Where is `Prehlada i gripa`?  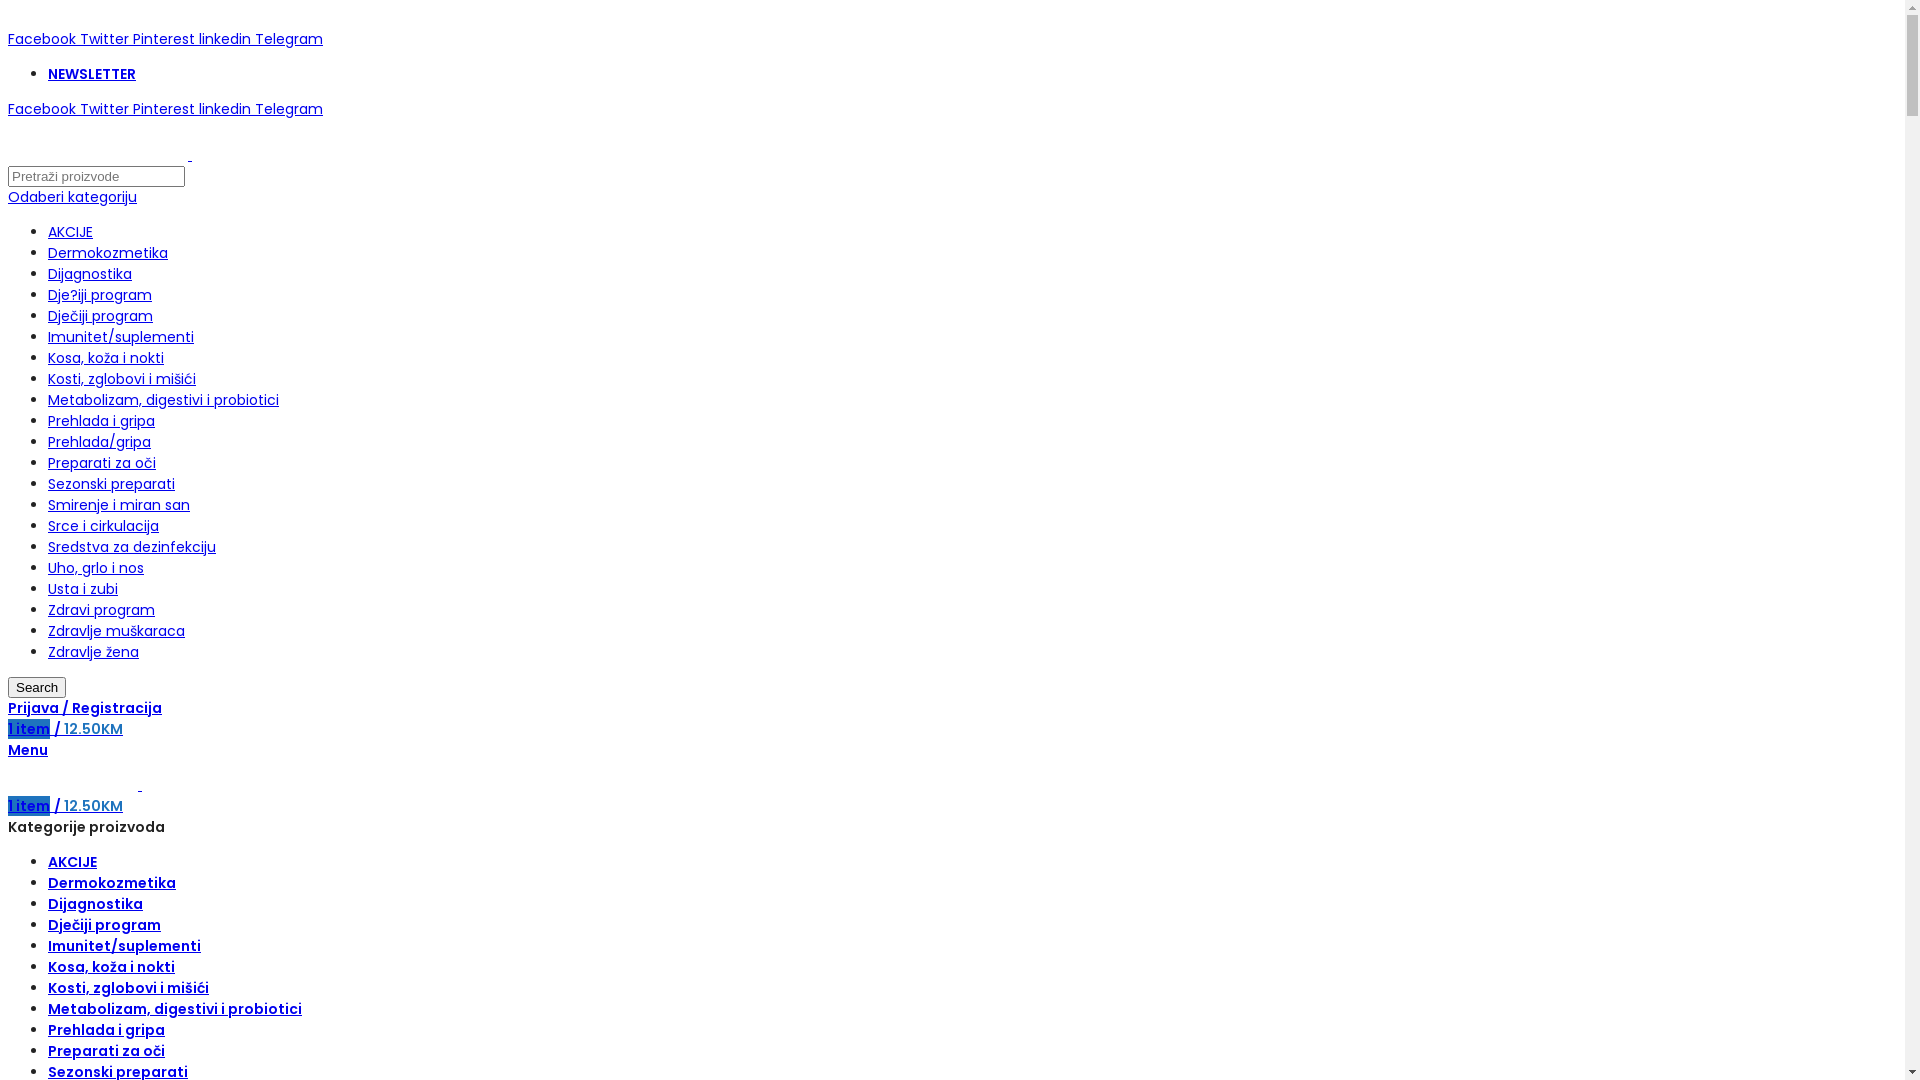
Prehlada i gripa is located at coordinates (106, 1030).